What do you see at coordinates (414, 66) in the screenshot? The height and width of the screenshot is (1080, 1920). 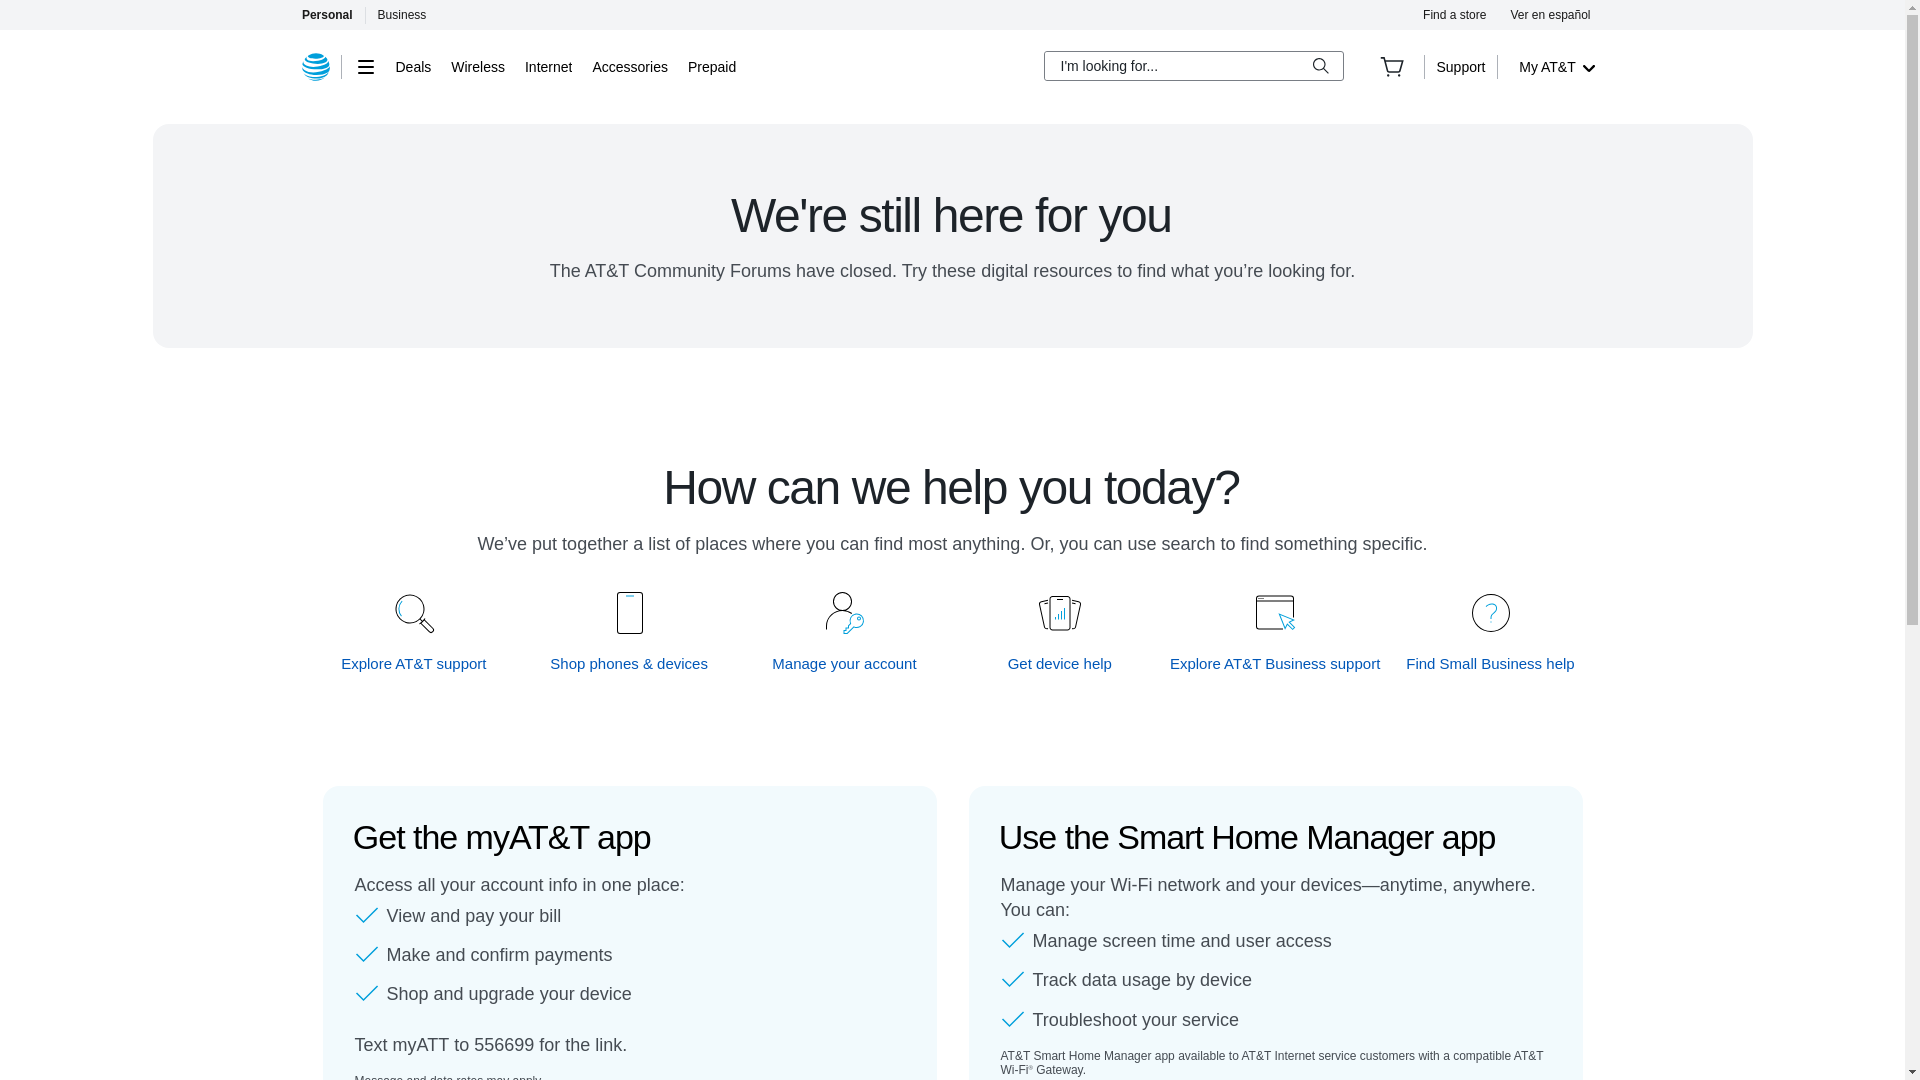 I see `Deals` at bounding box center [414, 66].